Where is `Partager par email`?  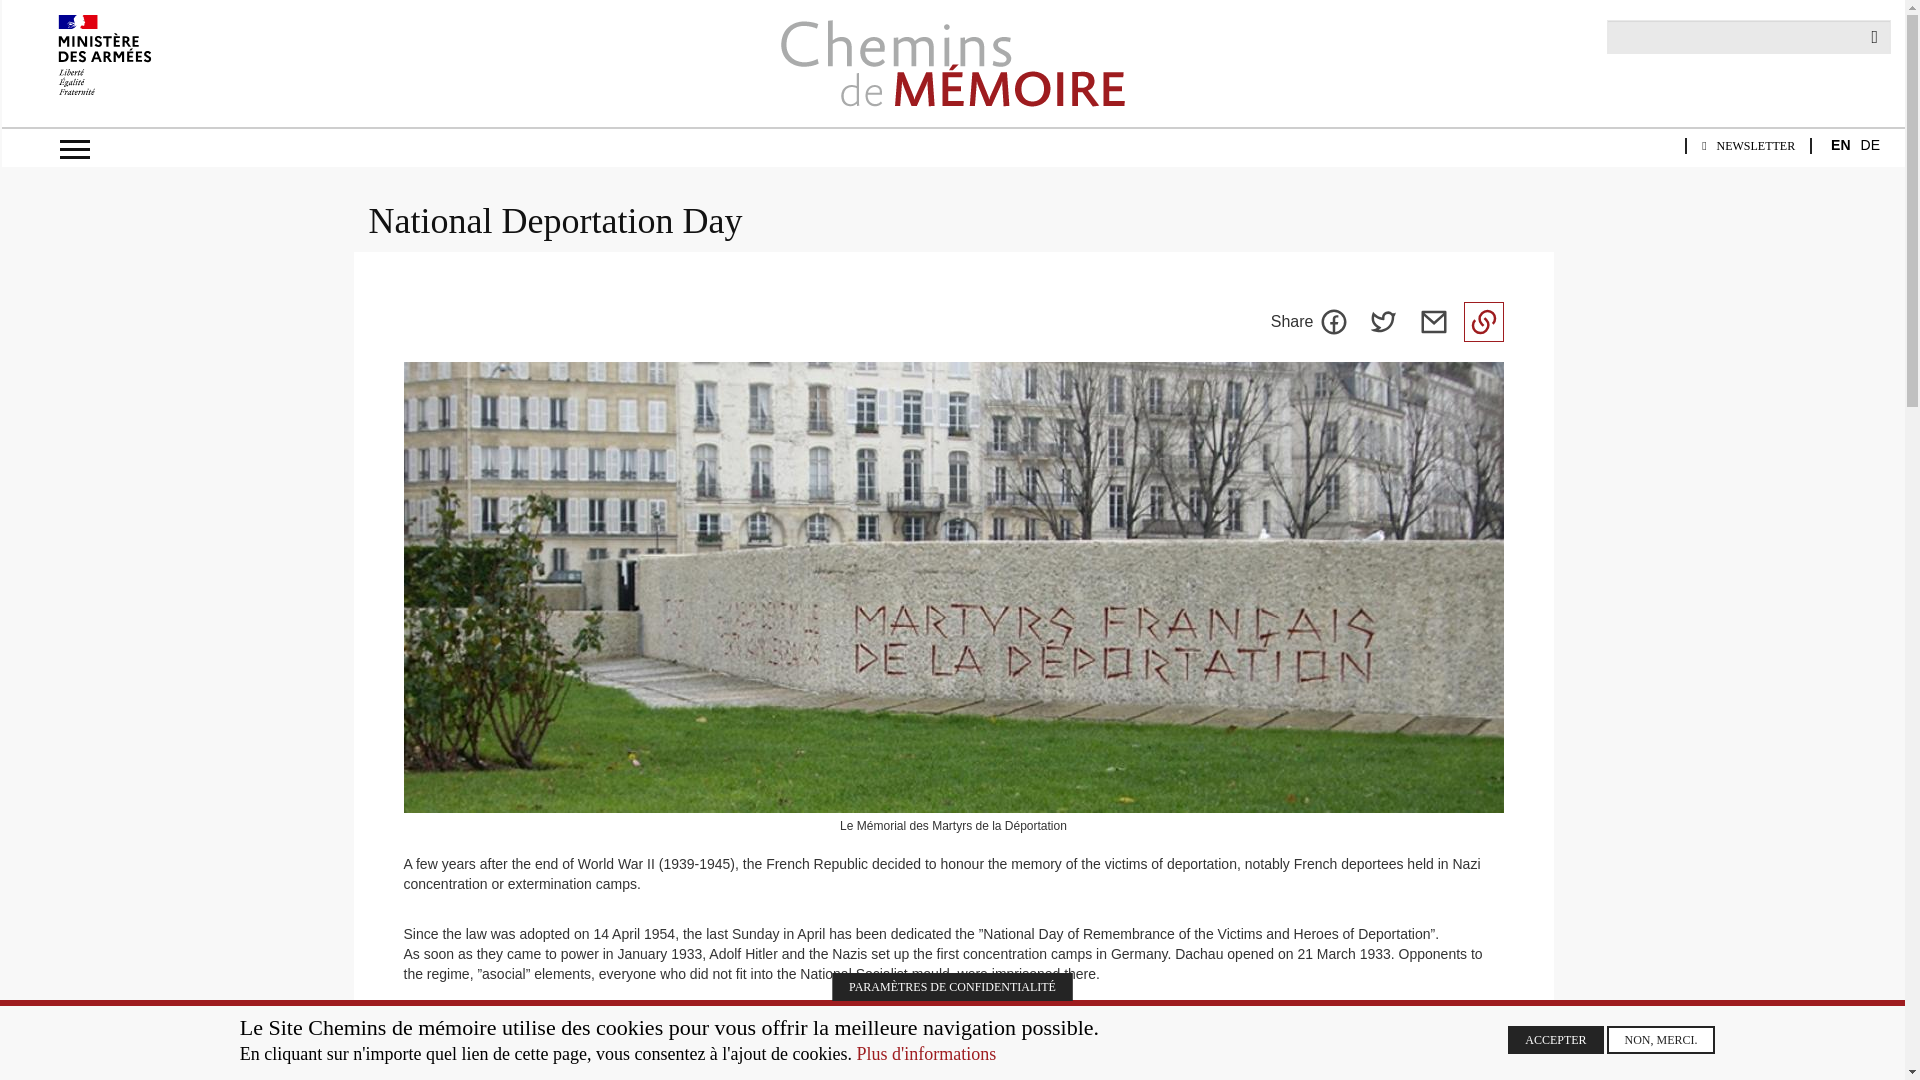
Partager par email is located at coordinates (1433, 322).